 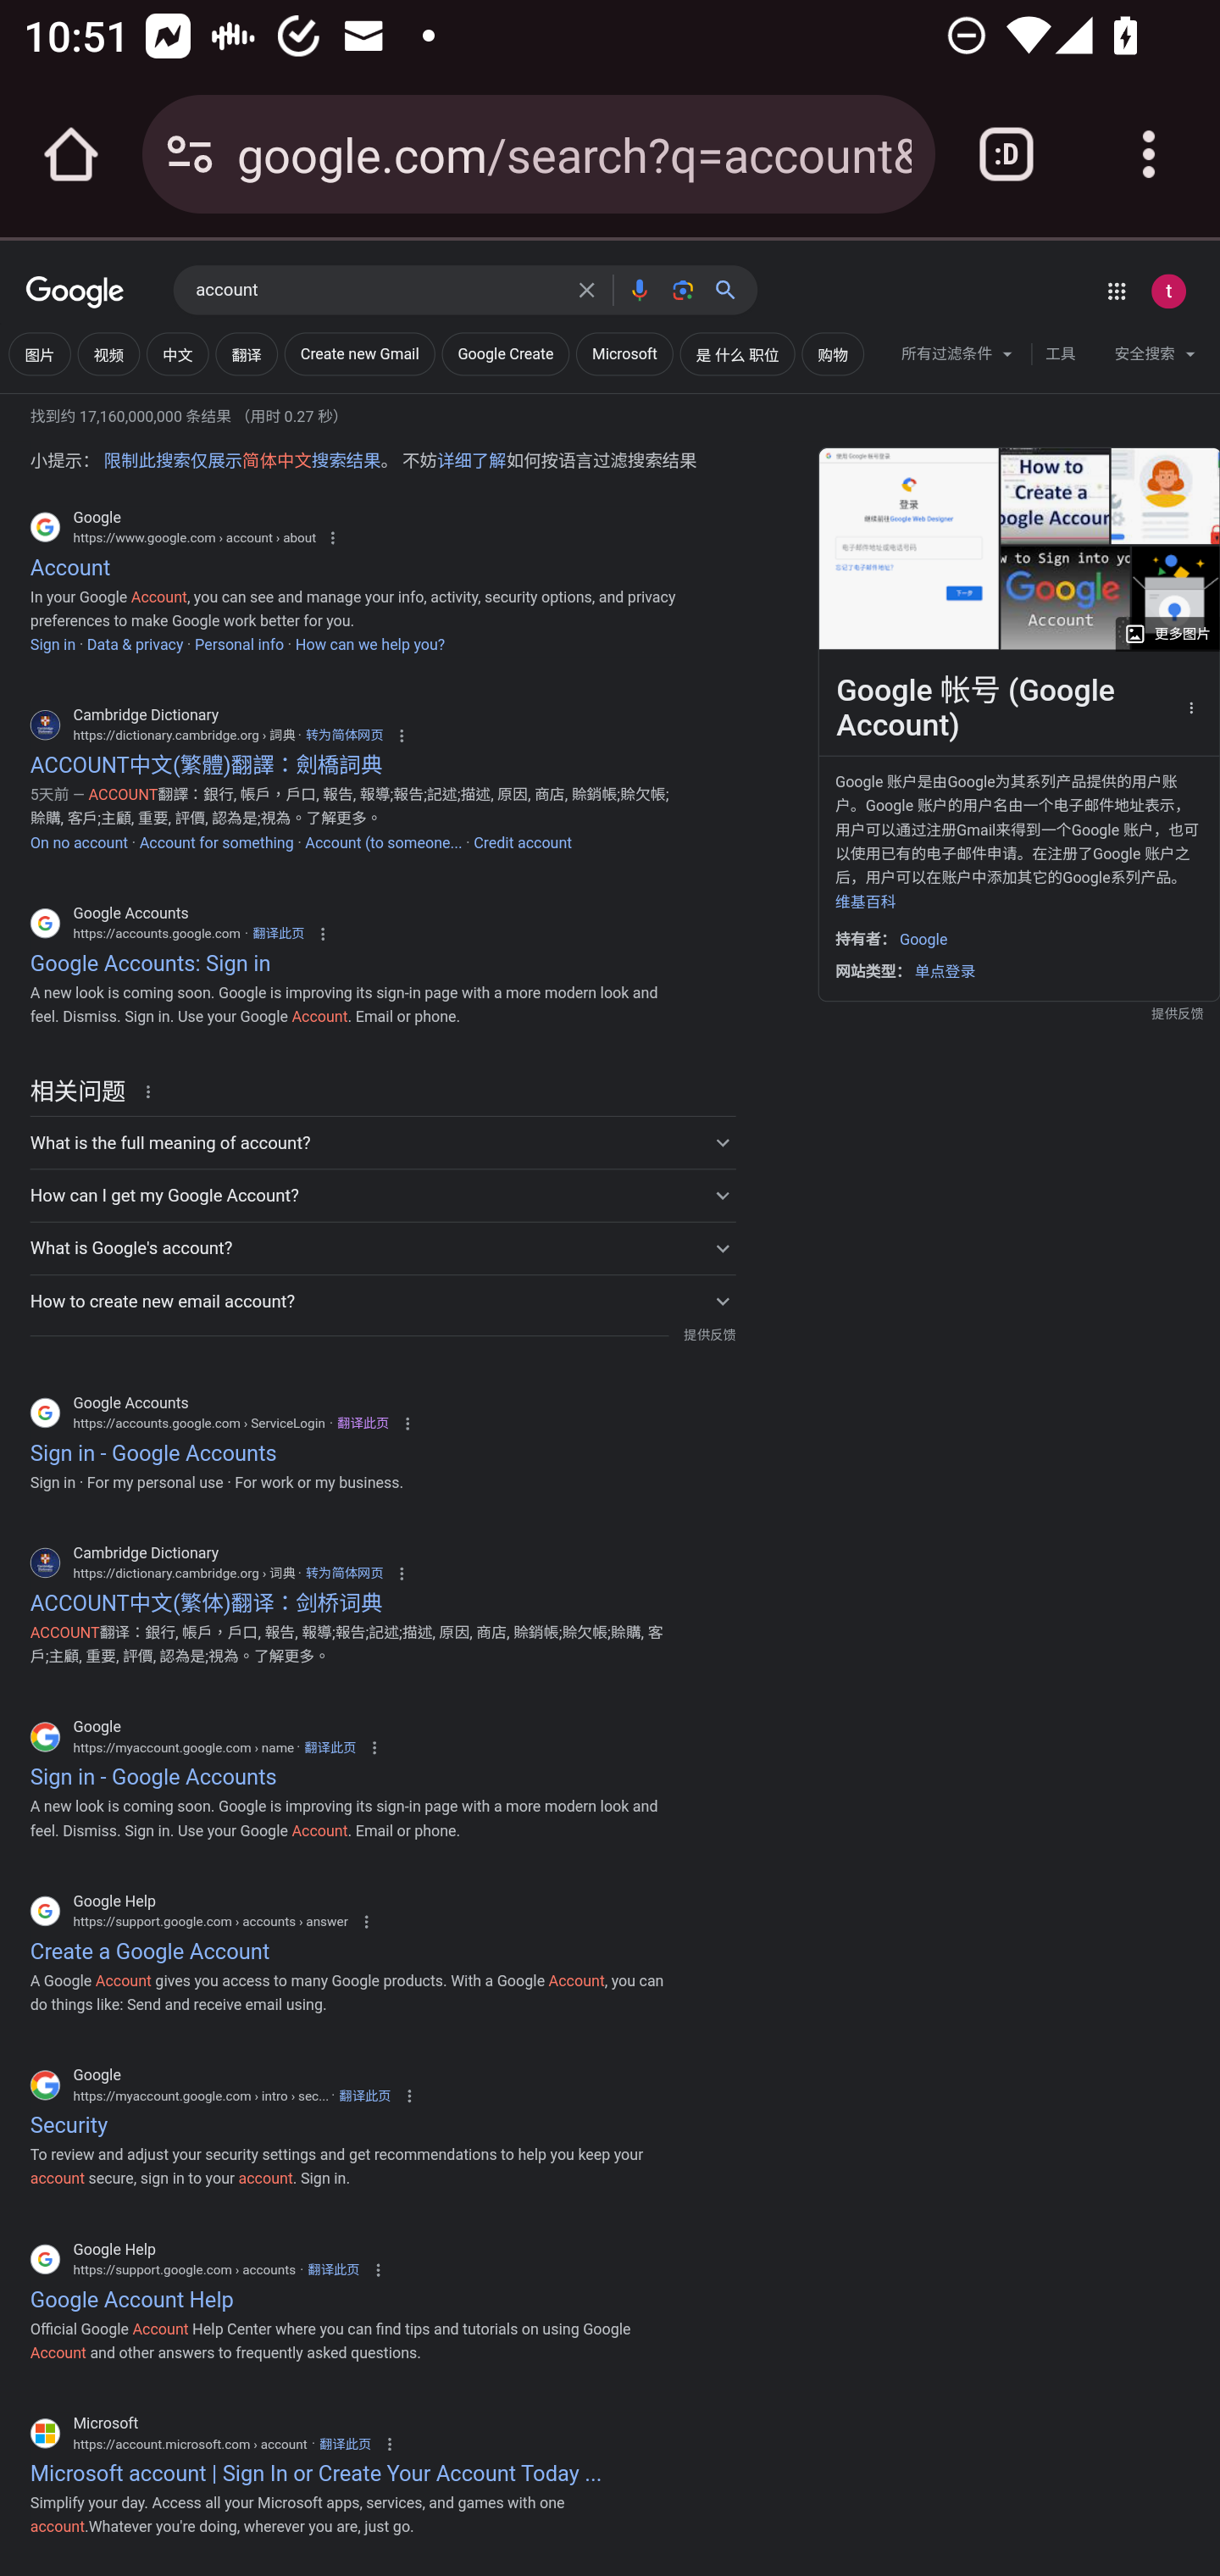 I want to click on 安全搜索, so click(x=1155, y=358).